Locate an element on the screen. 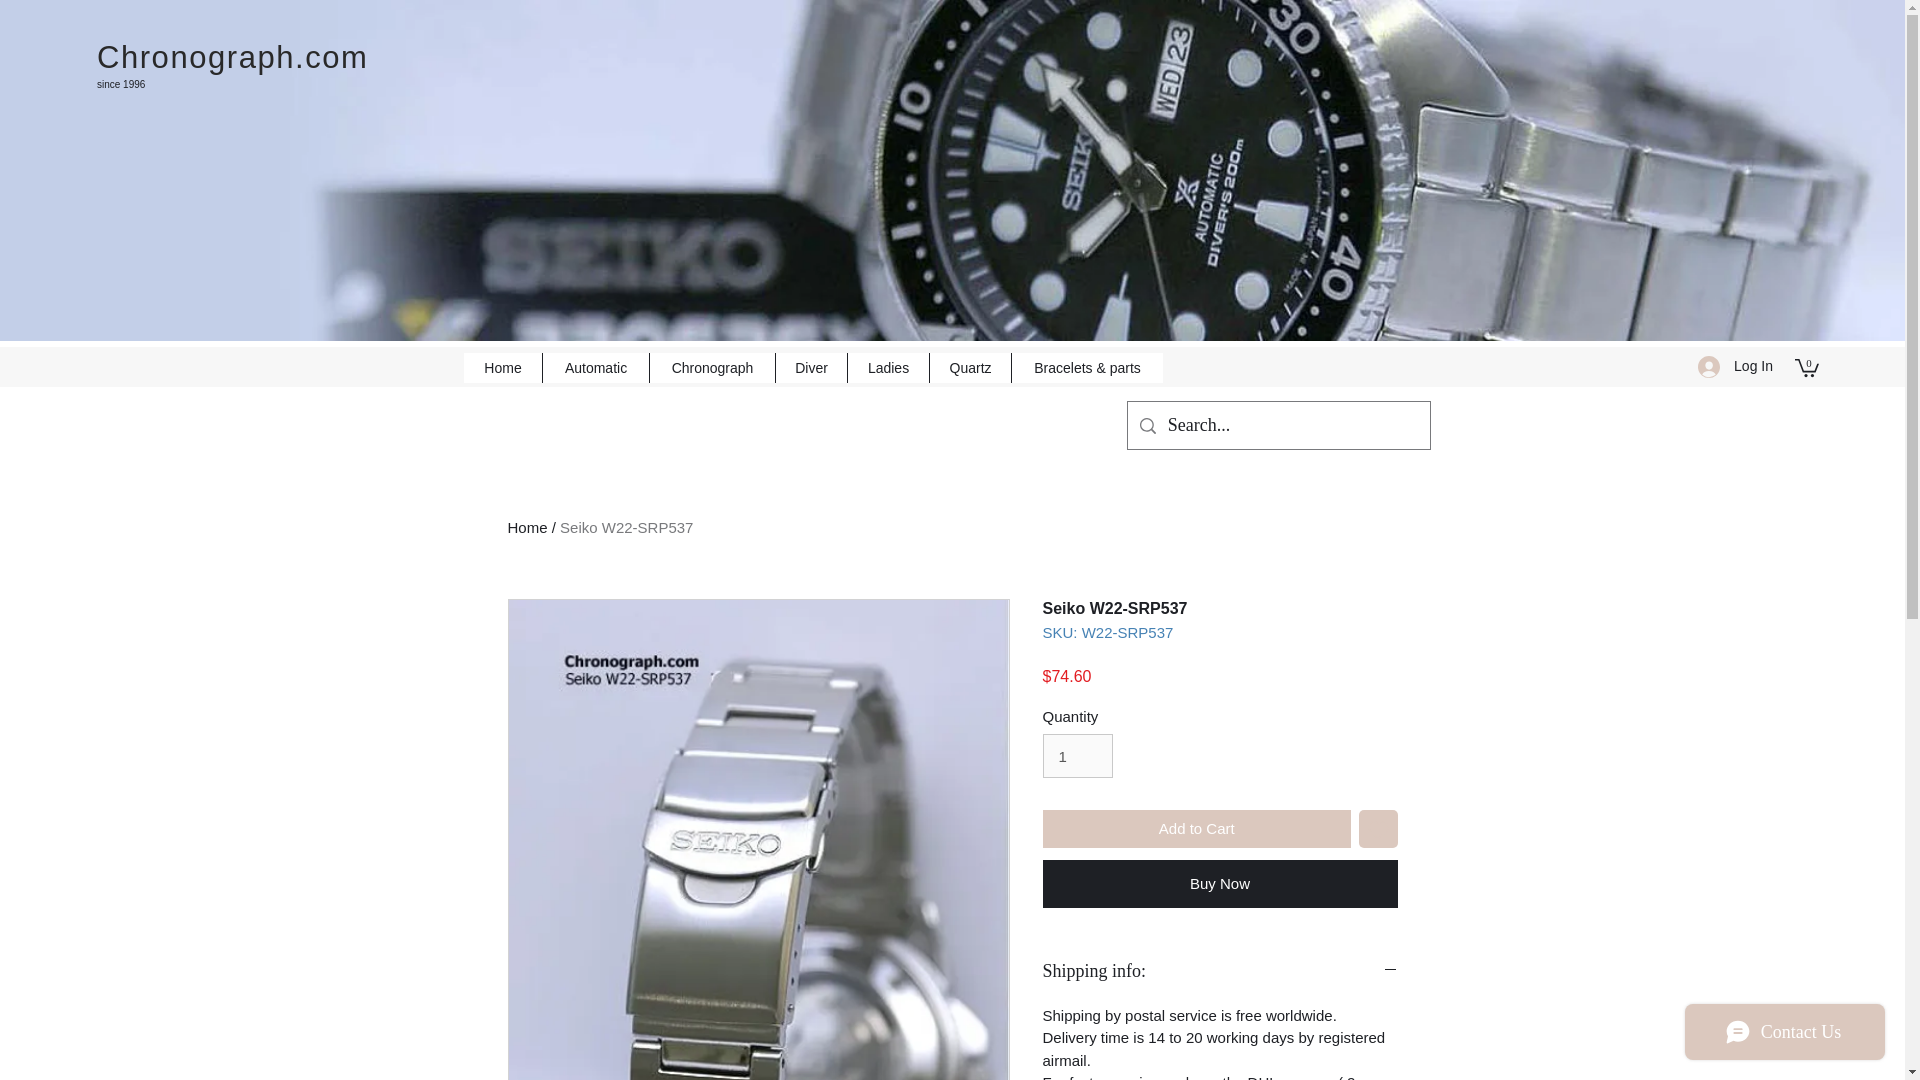 This screenshot has width=1920, height=1080. 0 is located at coordinates (1806, 366).